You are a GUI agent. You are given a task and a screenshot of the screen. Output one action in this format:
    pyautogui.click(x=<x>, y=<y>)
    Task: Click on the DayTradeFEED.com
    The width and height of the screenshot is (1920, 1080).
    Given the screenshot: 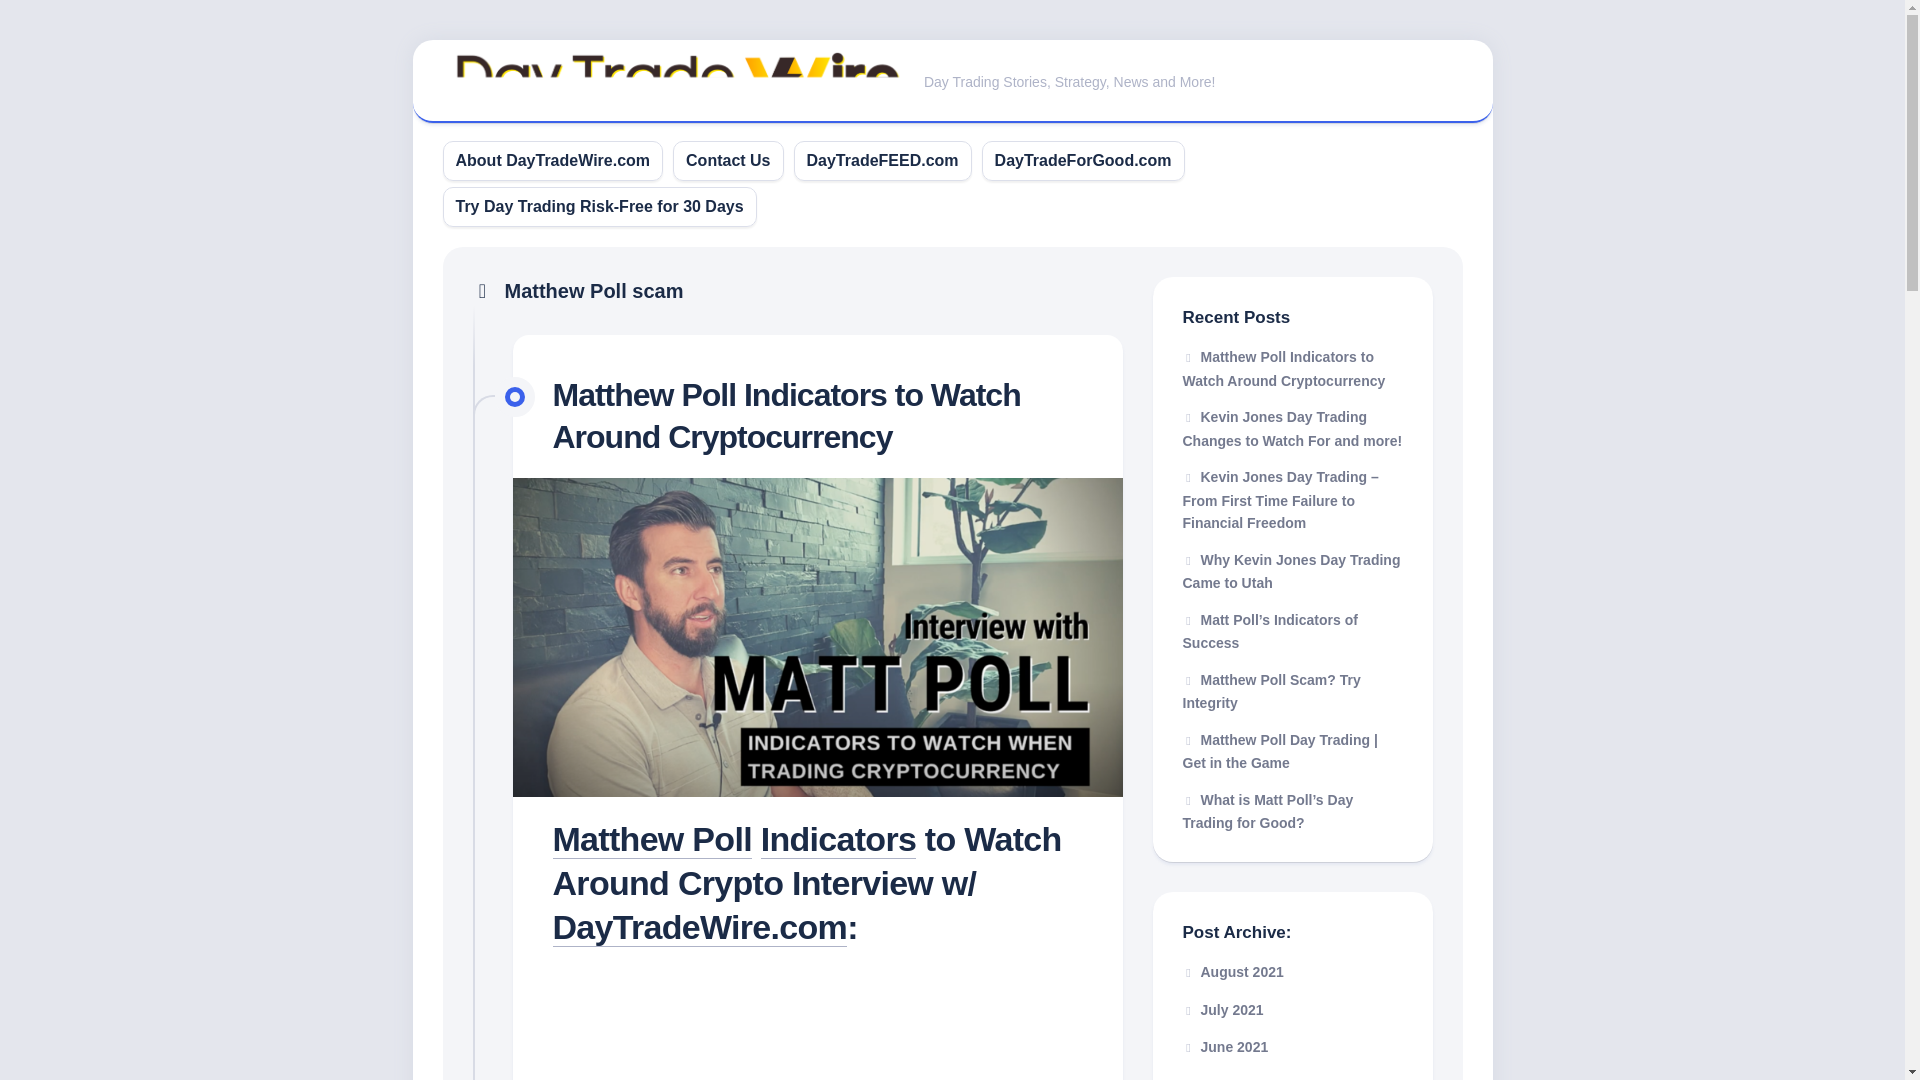 What is the action you would take?
    pyautogui.click(x=882, y=160)
    